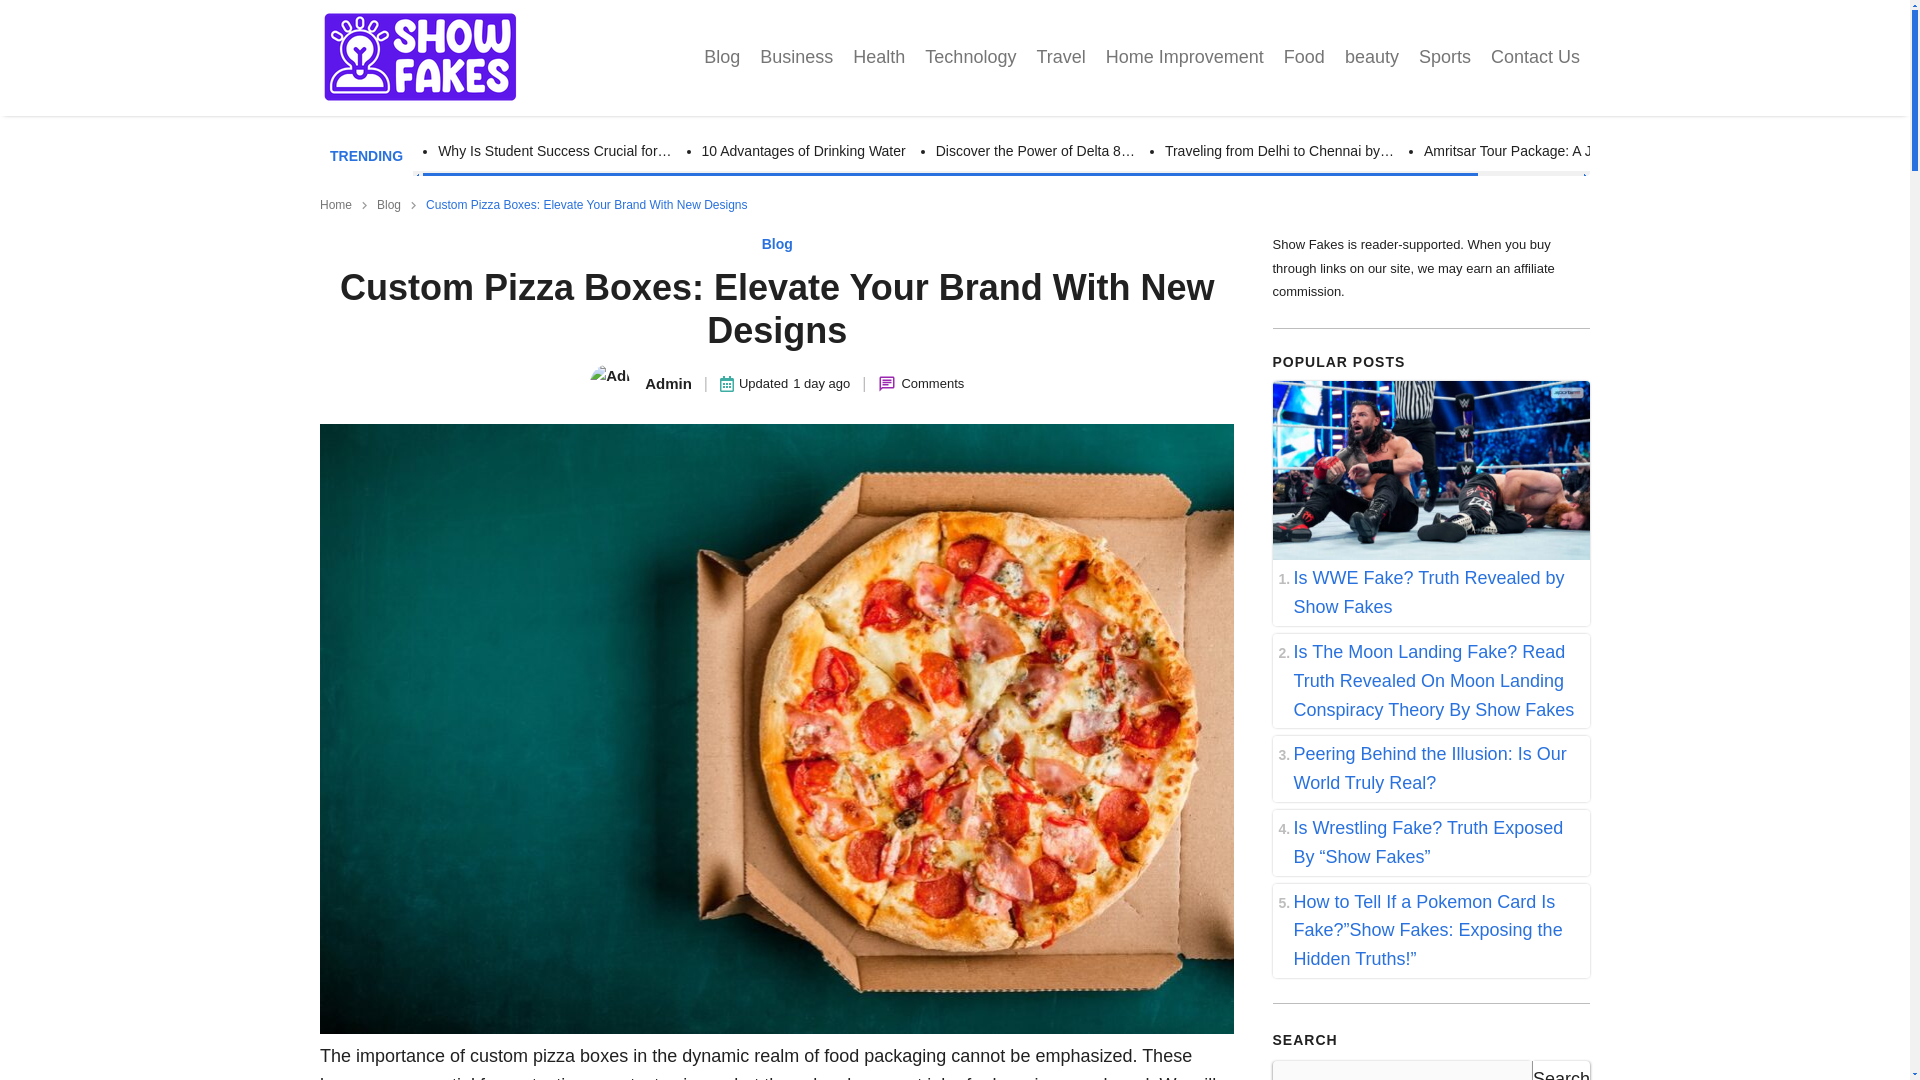 The image size is (1920, 1080). I want to click on Technology, so click(970, 58).